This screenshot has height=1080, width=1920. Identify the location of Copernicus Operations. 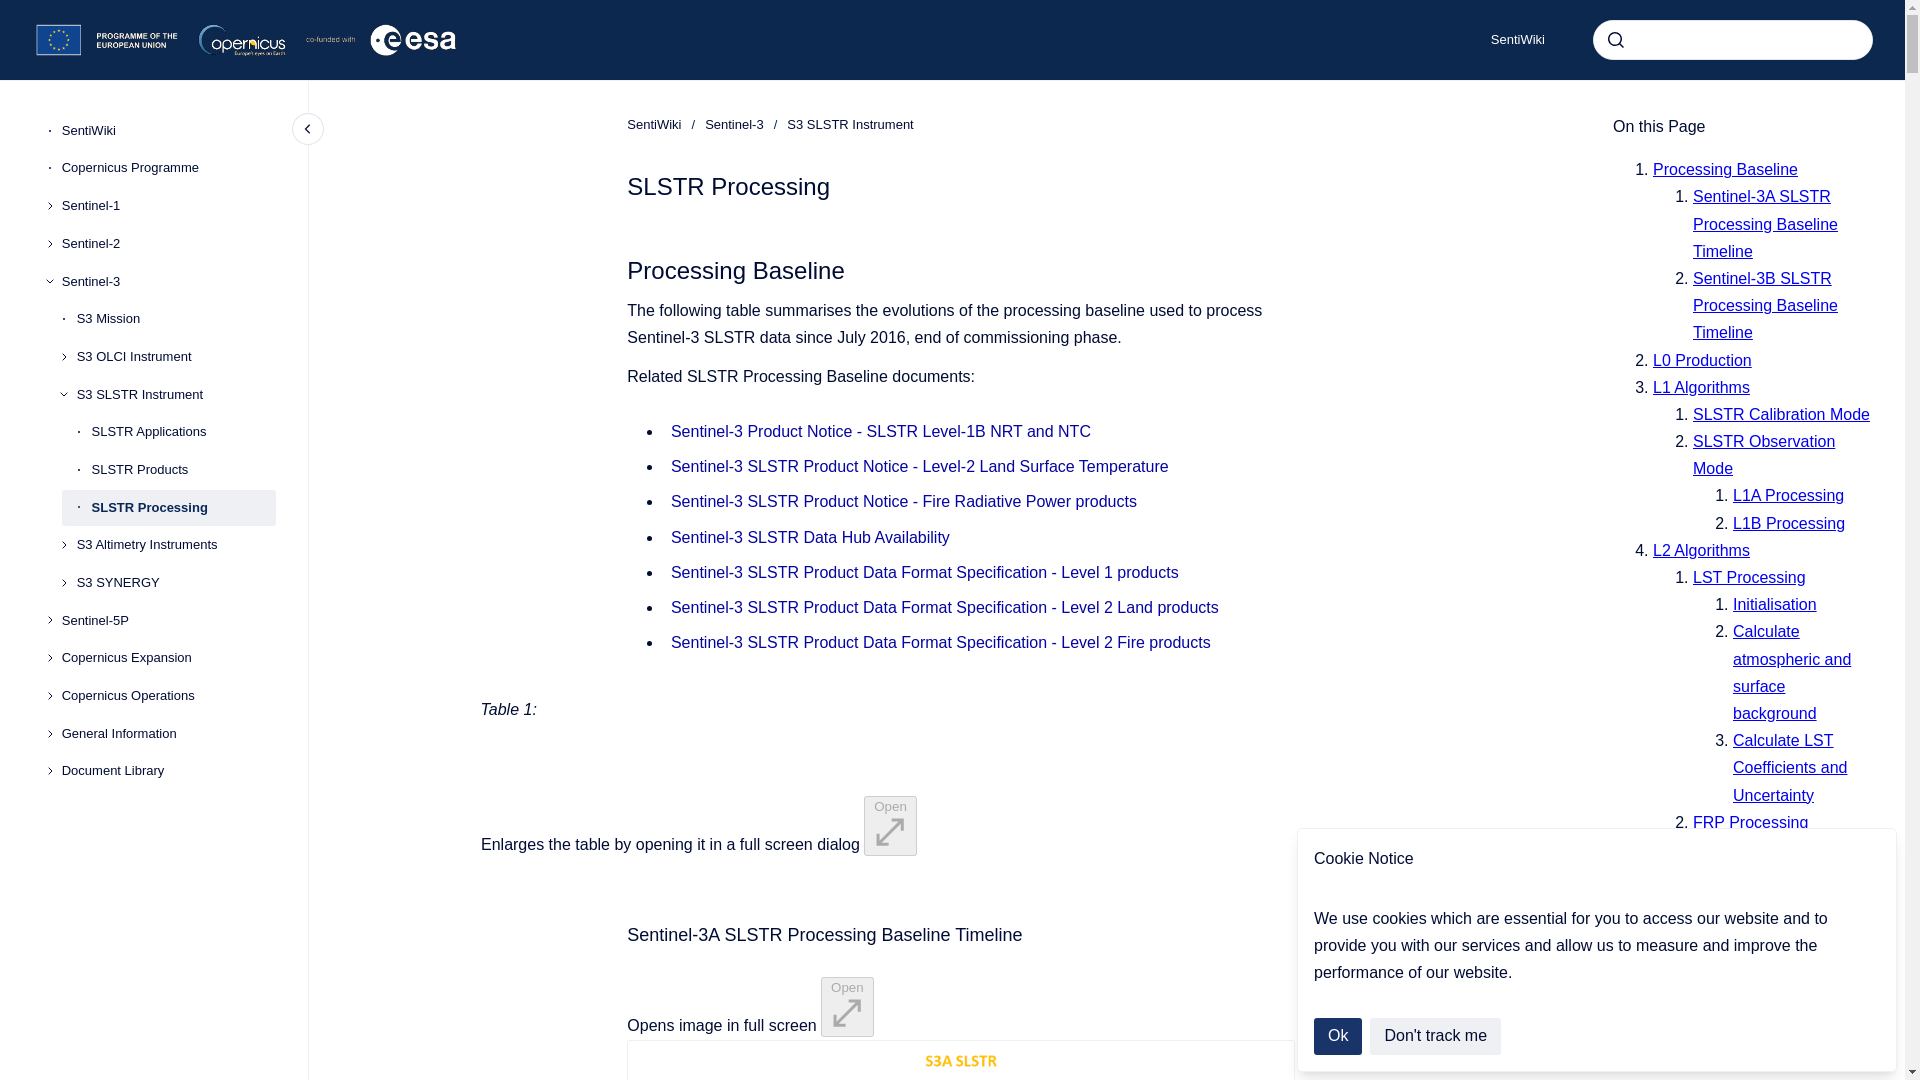
(168, 696).